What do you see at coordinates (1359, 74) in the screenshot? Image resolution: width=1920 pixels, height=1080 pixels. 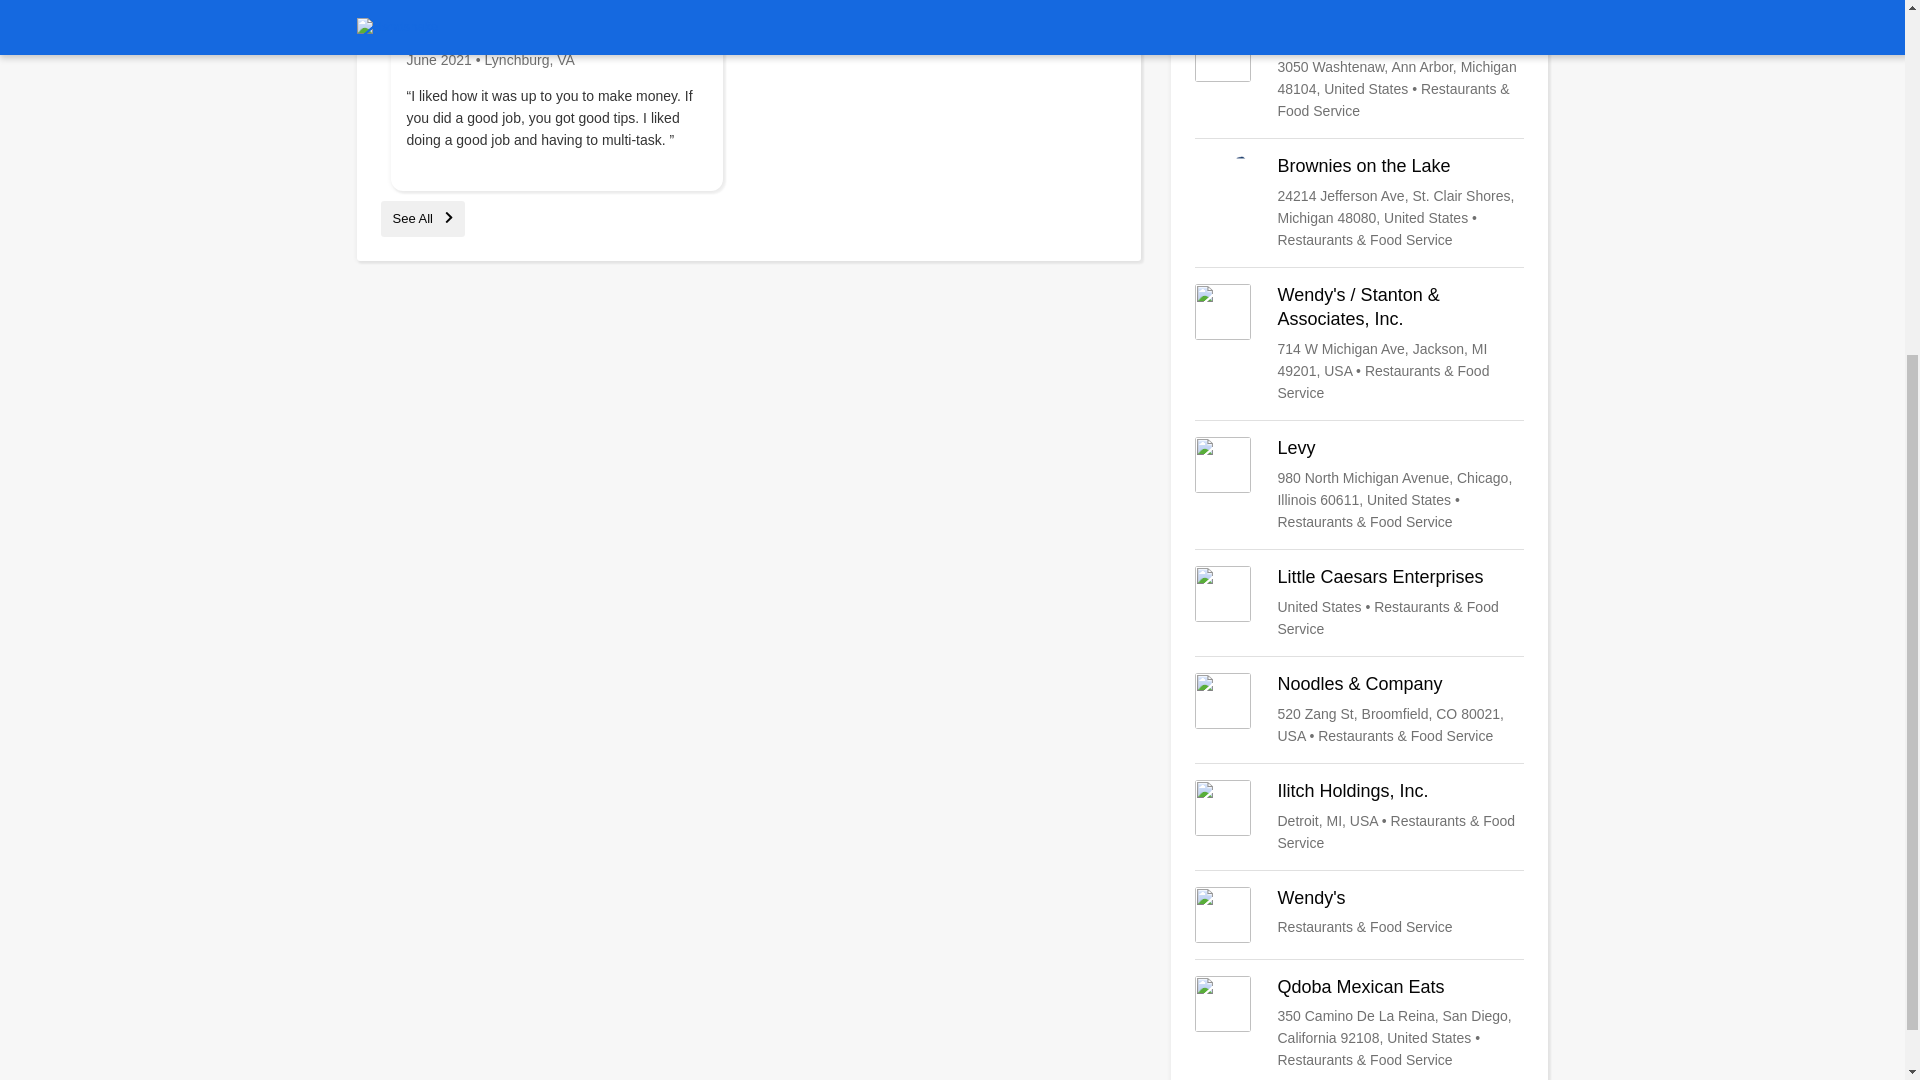 I see `Bigalora Wood Fired Cucina` at bounding box center [1359, 74].